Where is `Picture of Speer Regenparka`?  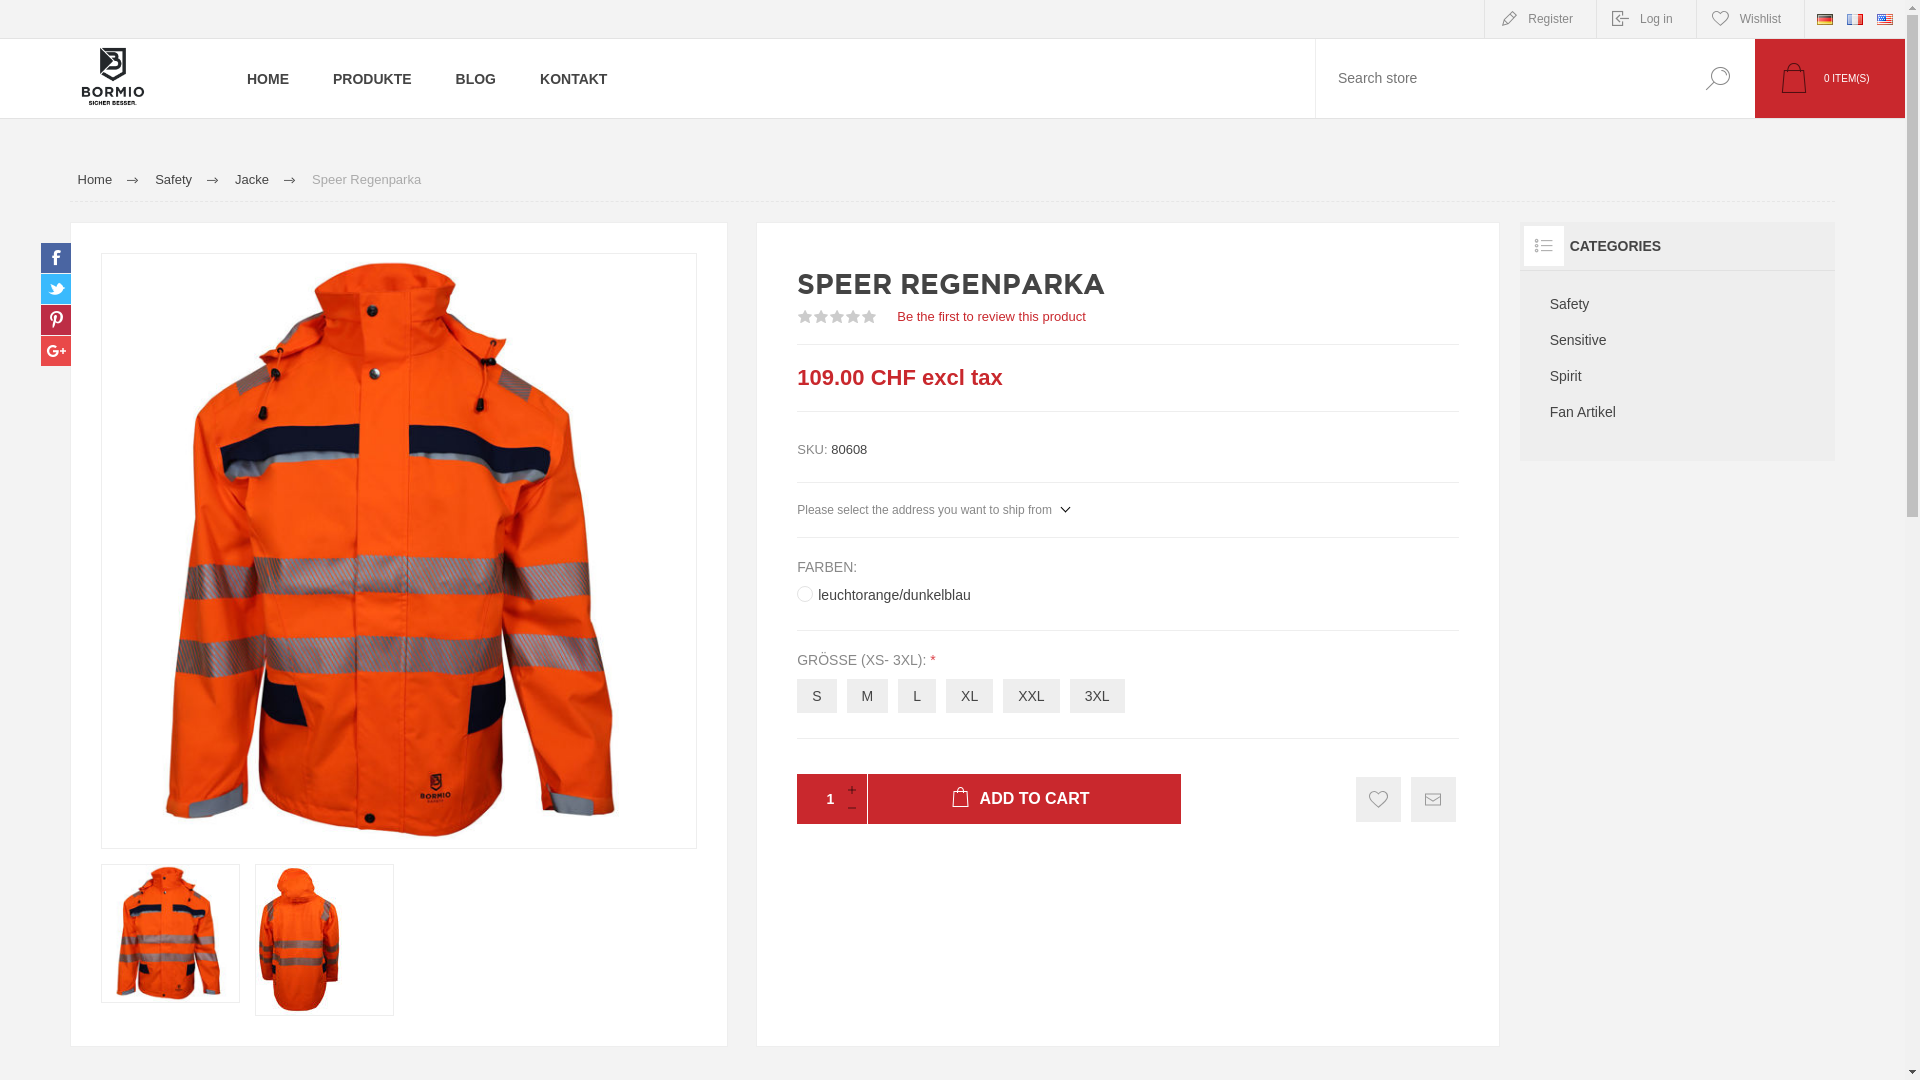
Picture of Speer Regenparka is located at coordinates (299, 940).